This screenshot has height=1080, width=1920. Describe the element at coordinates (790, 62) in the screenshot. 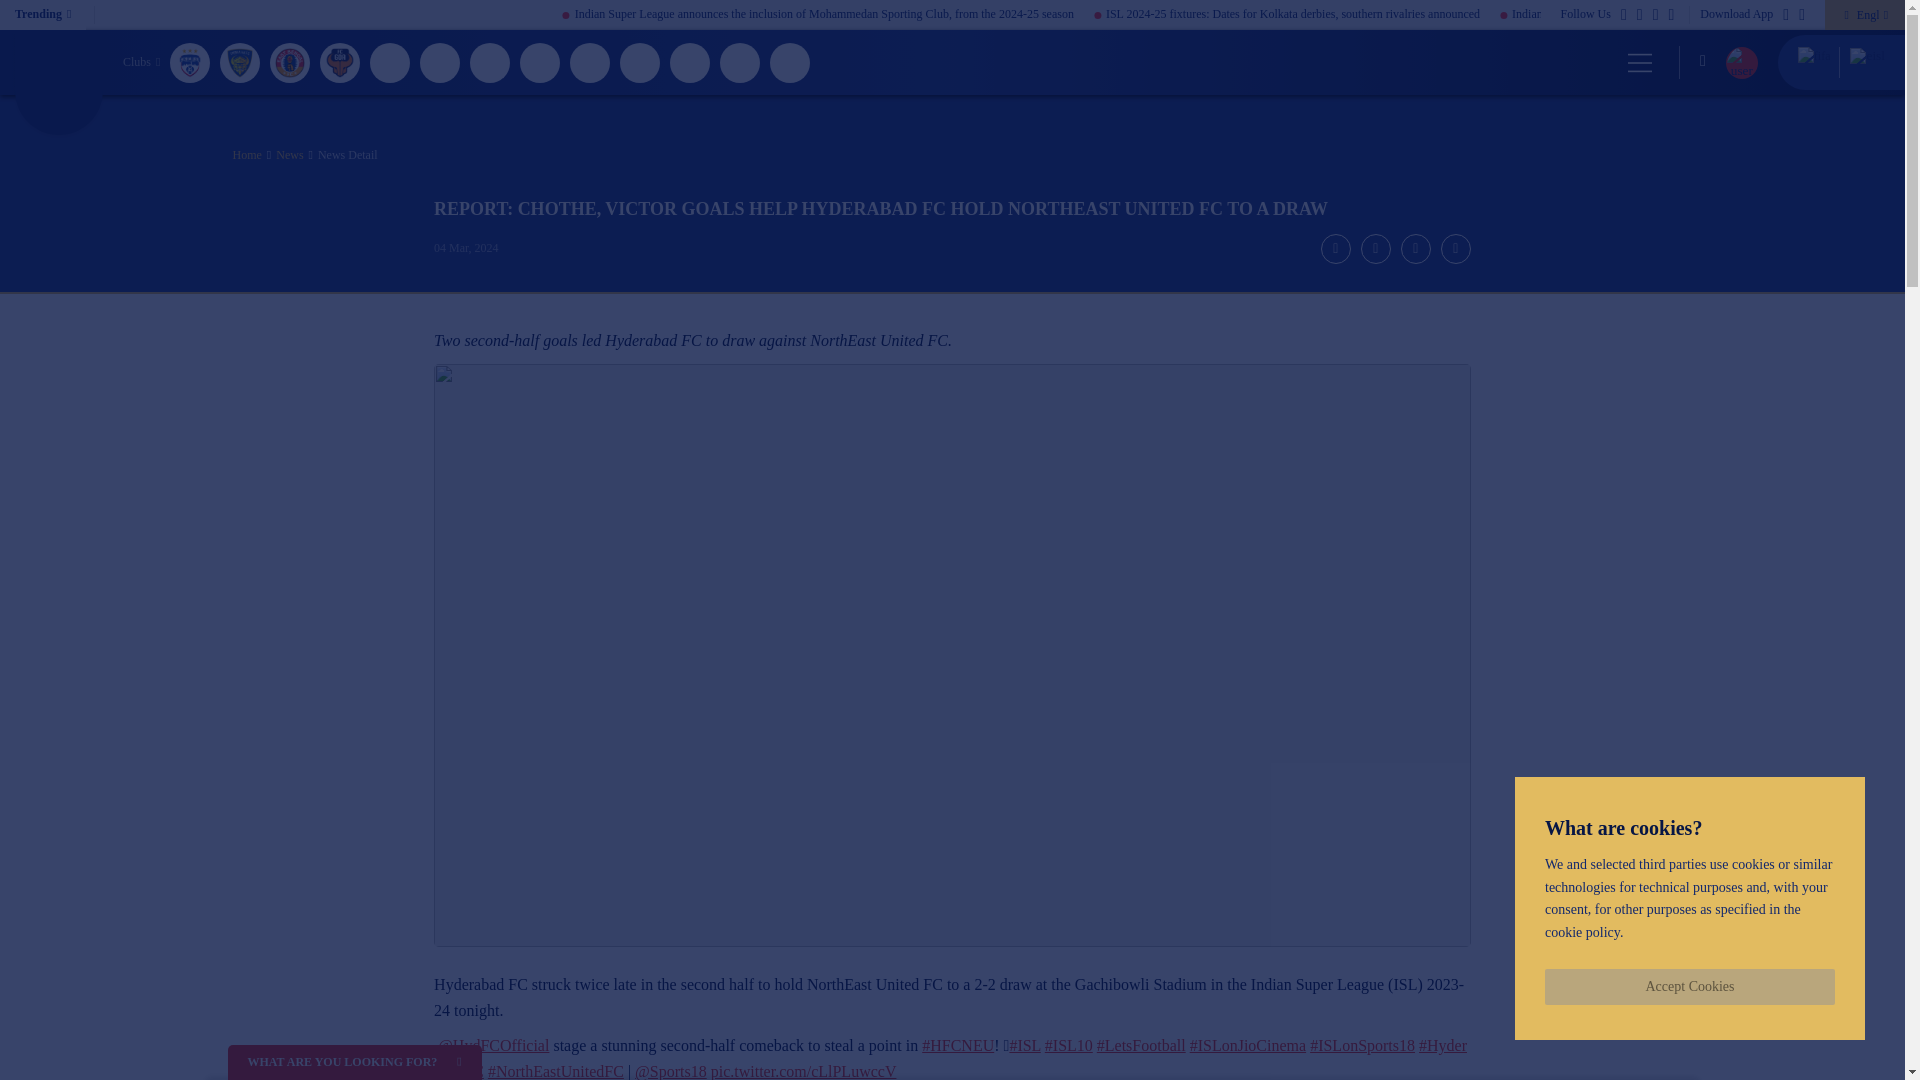

I see `Punjab FC` at that location.